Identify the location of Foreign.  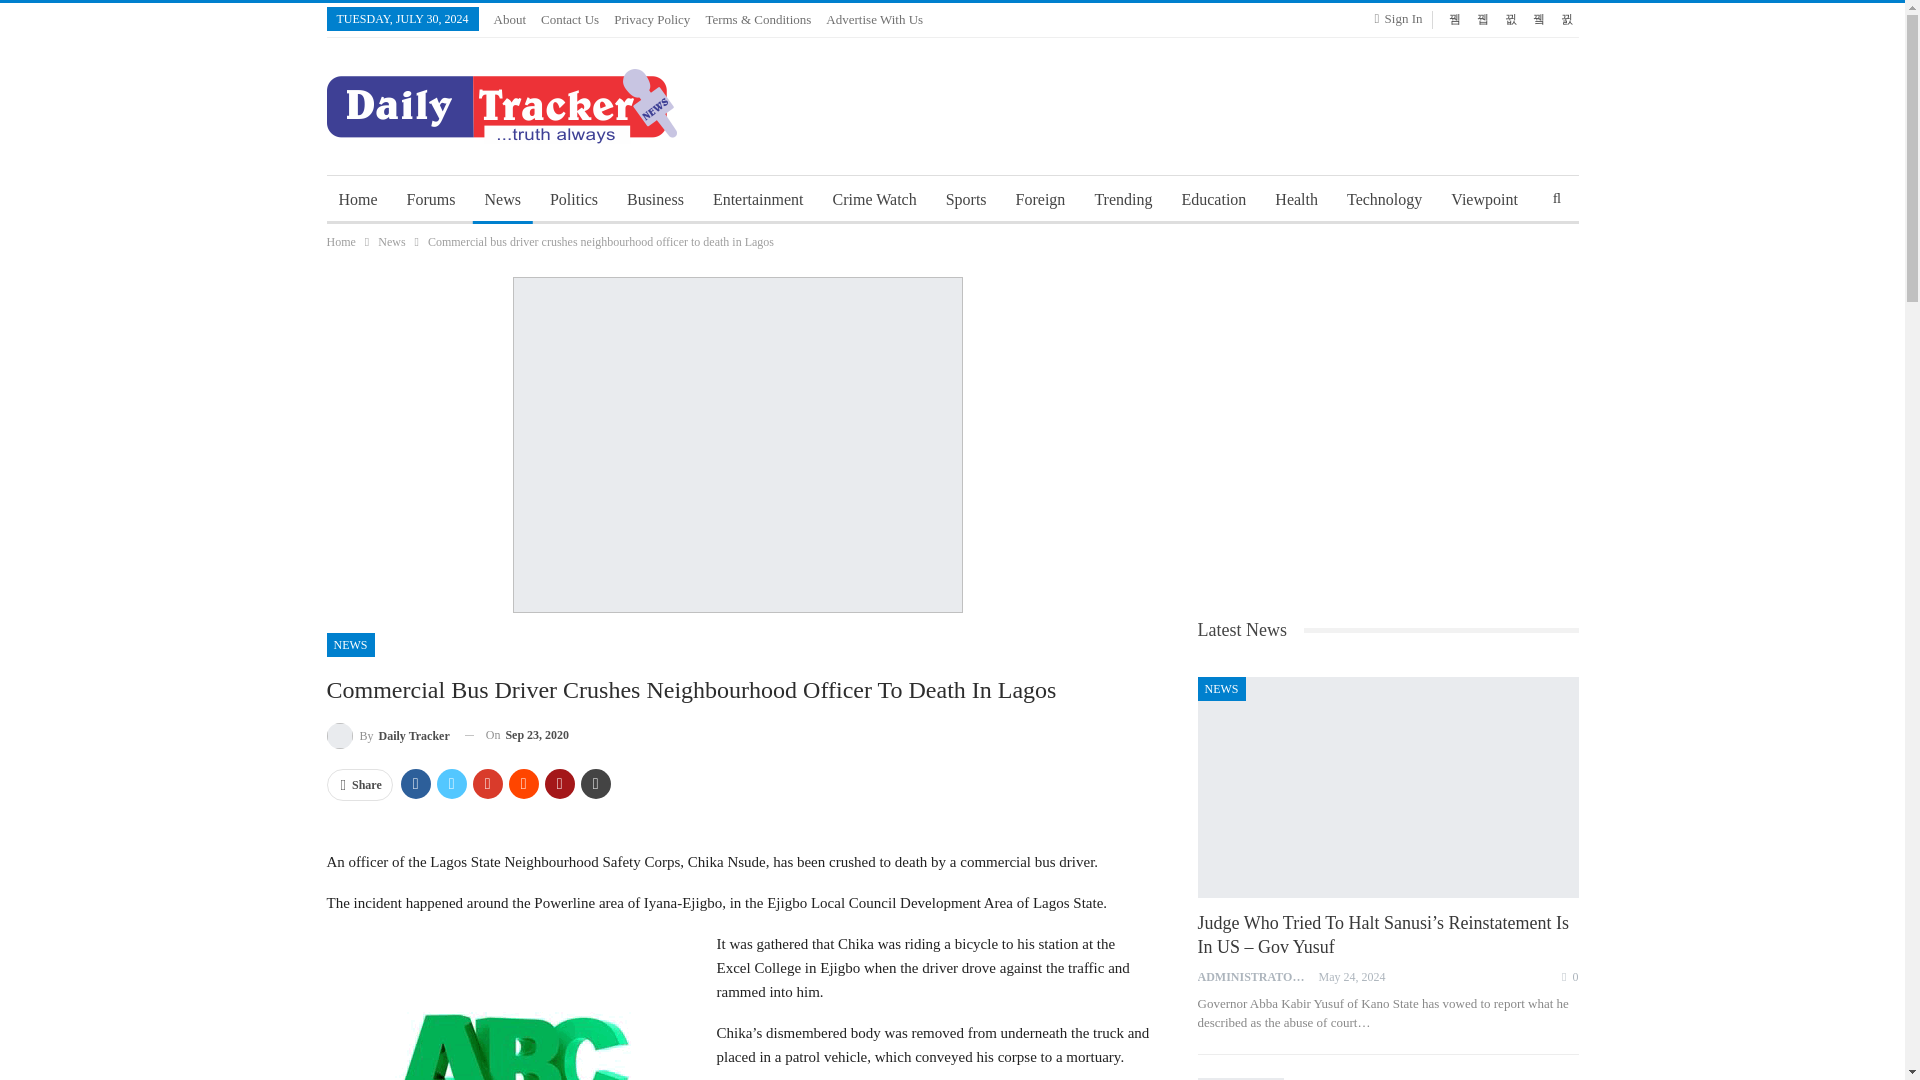
(1040, 200).